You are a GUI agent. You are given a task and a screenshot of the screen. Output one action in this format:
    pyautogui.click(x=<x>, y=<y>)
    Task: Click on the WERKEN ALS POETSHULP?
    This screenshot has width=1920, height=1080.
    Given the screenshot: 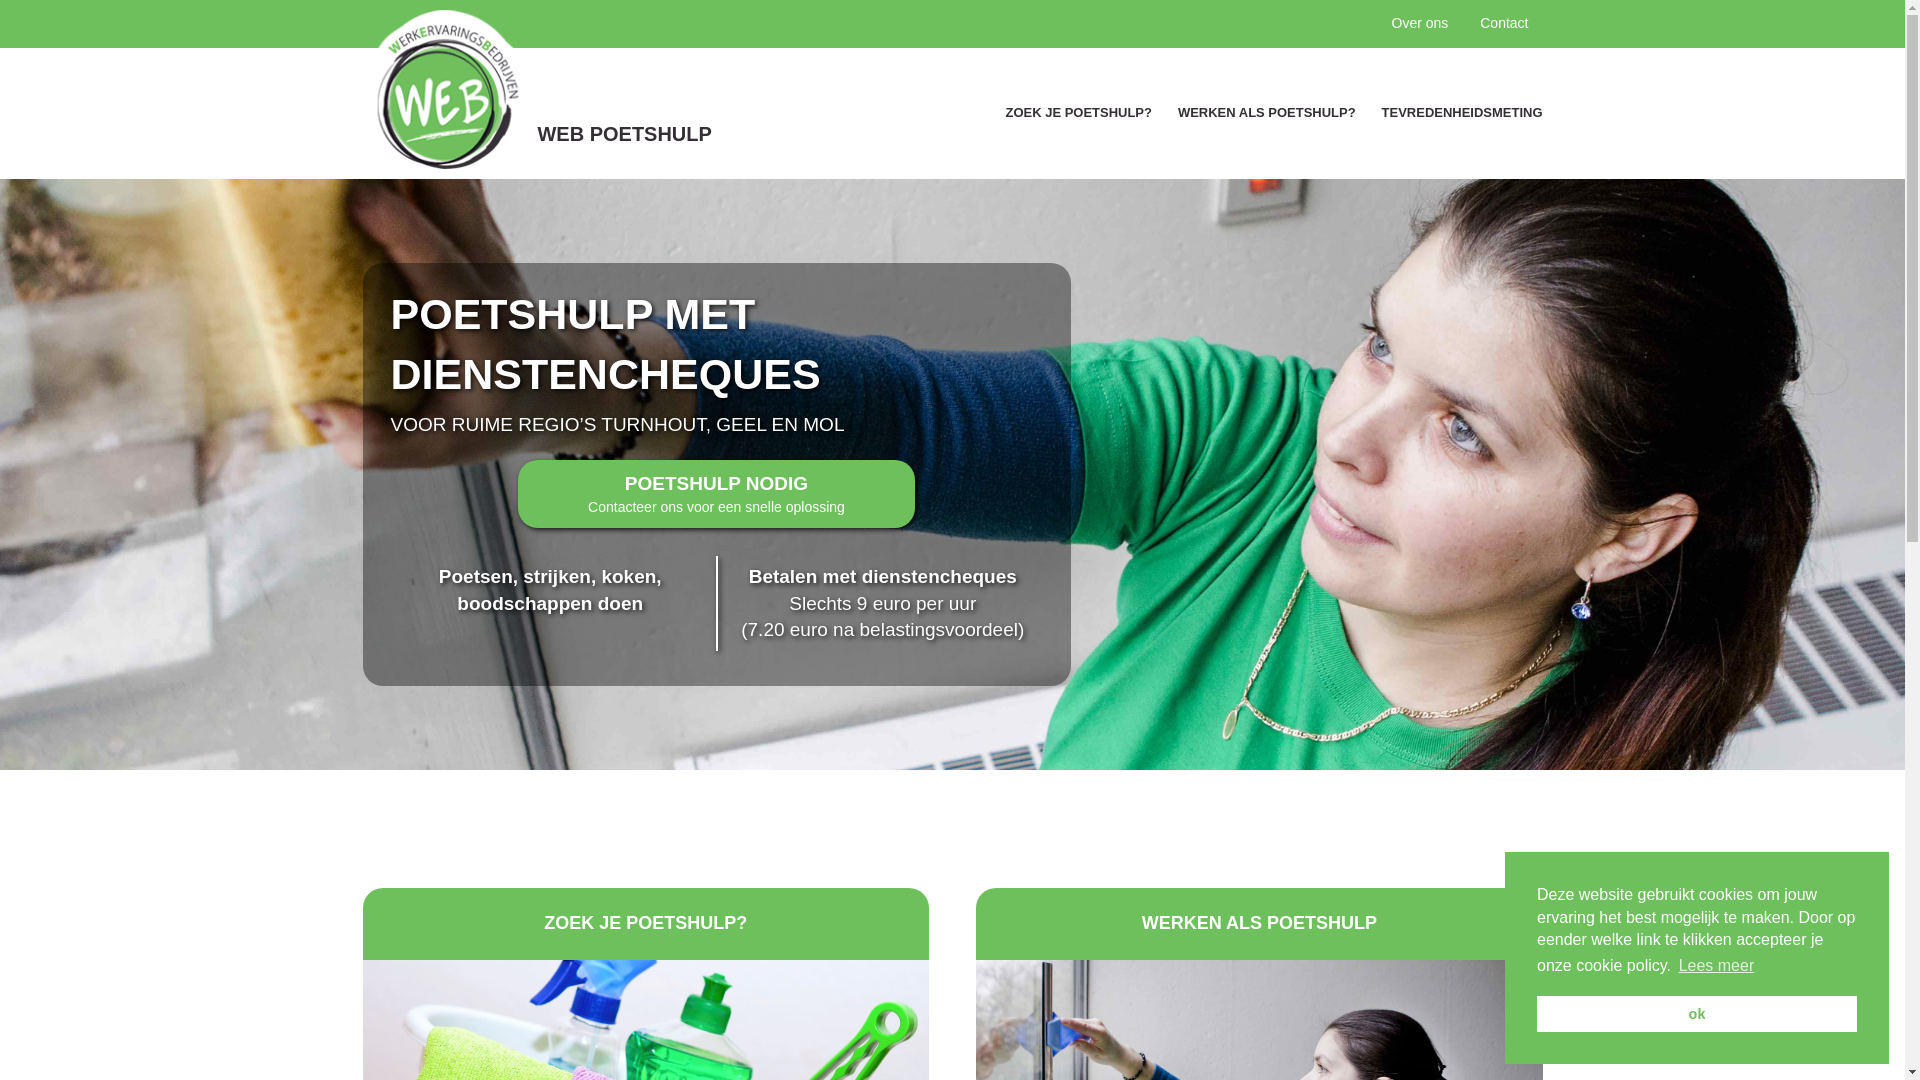 What is the action you would take?
    pyautogui.click(x=1267, y=113)
    